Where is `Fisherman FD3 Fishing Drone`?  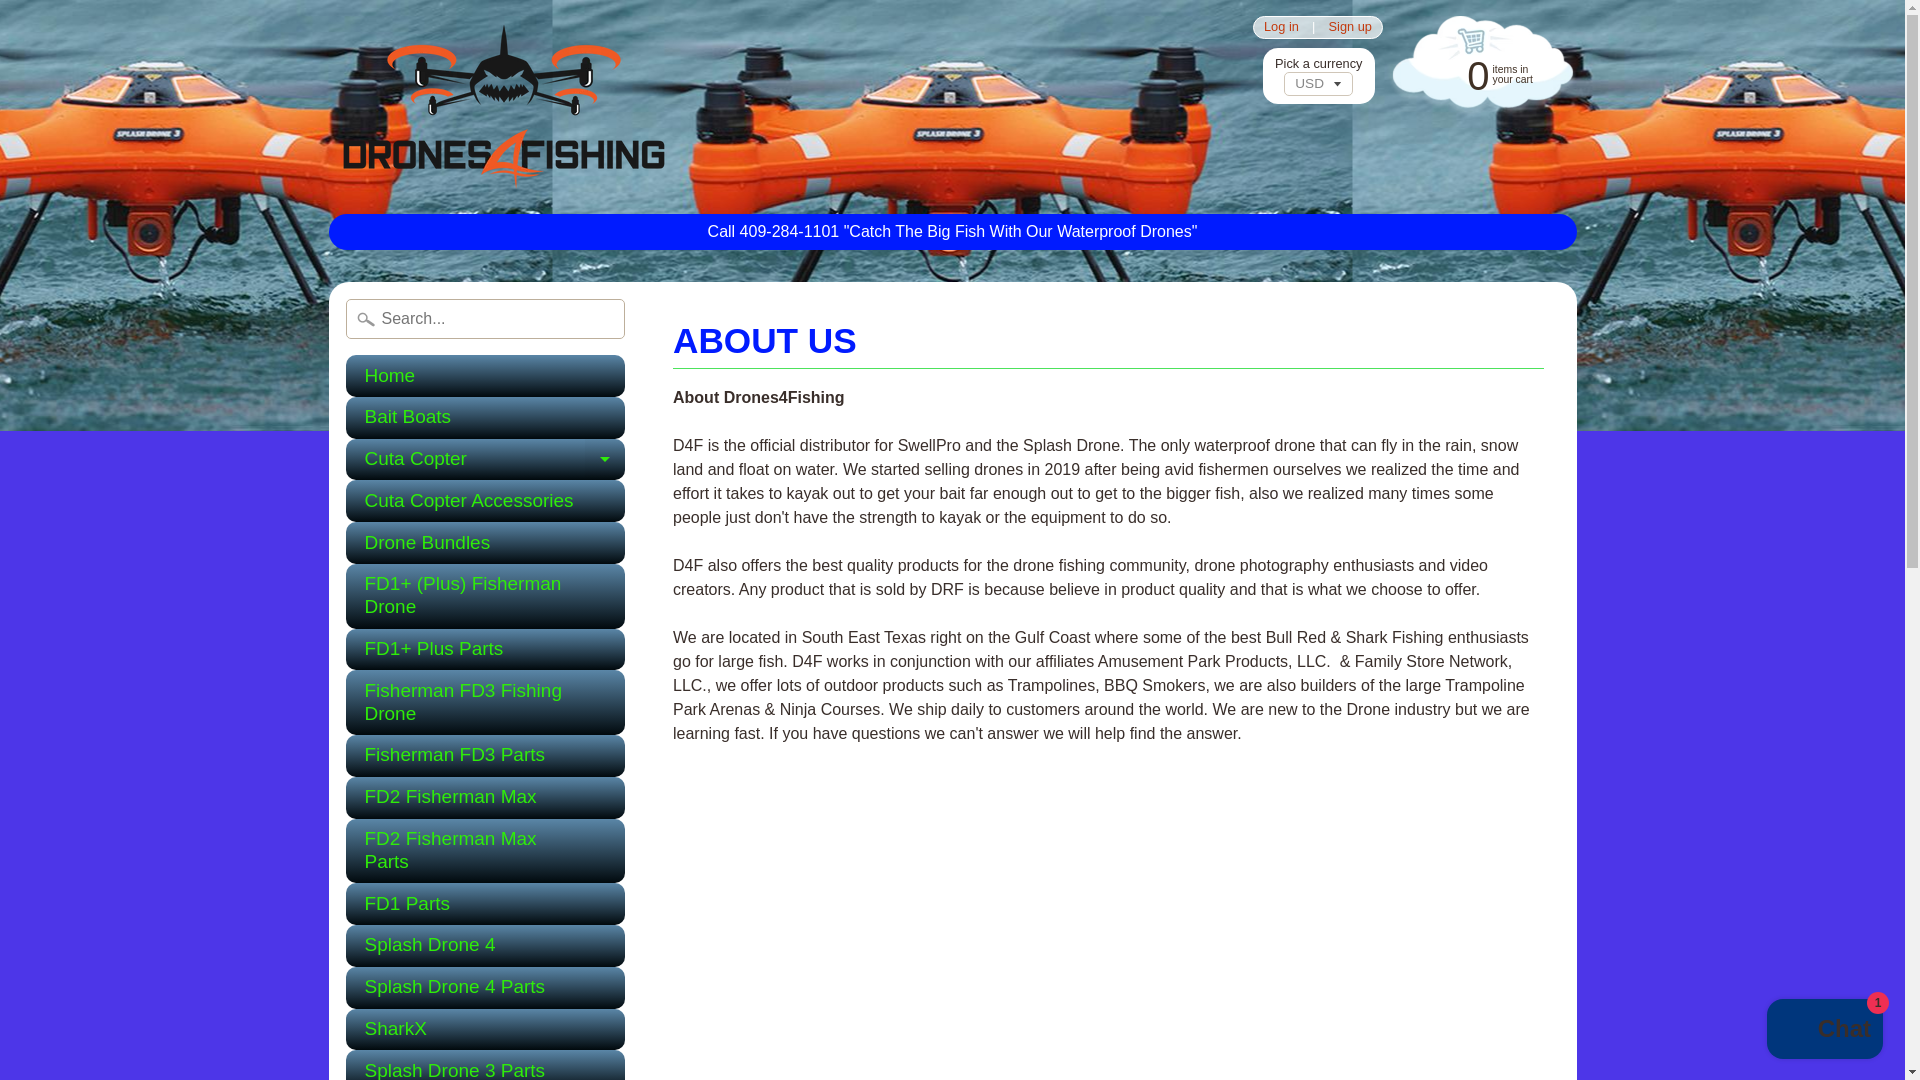 Fisherman FD3 Fishing Drone is located at coordinates (485, 987).